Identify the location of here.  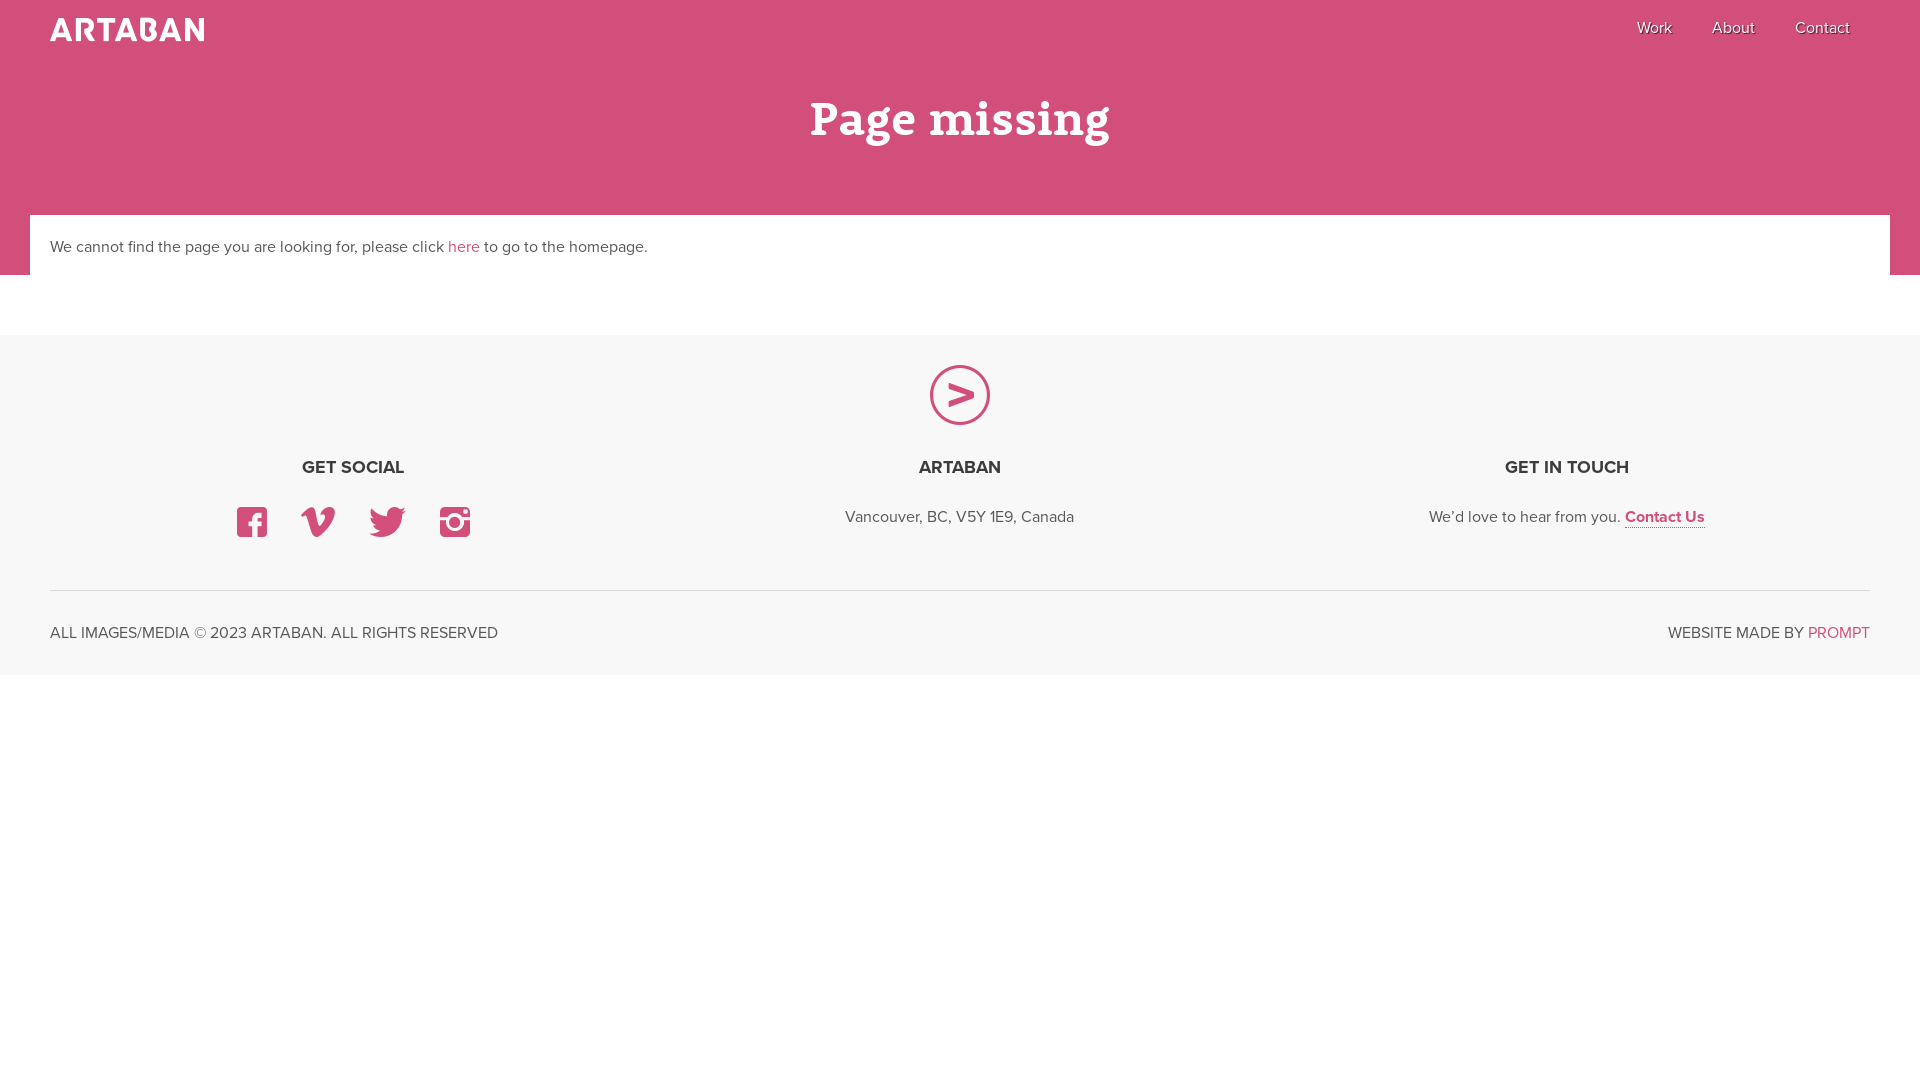
(464, 247).